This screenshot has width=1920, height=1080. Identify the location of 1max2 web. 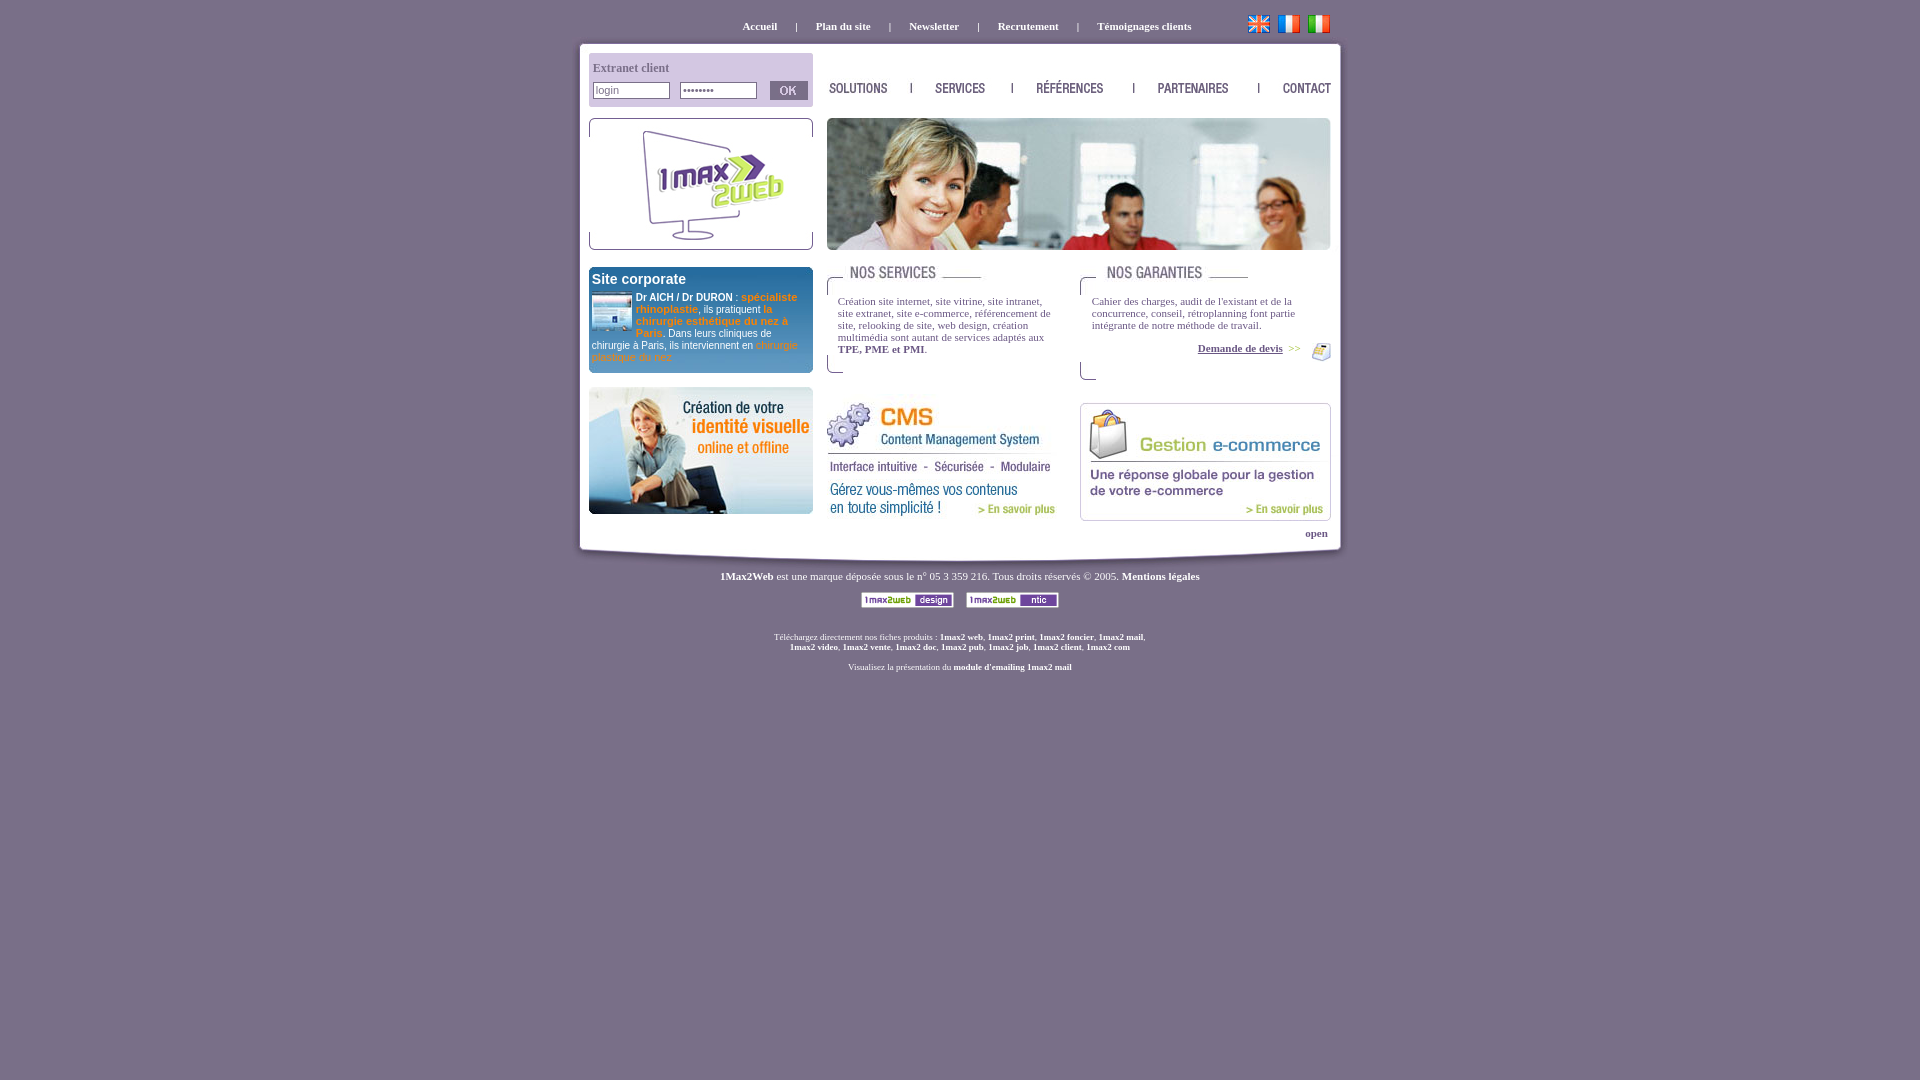
(962, 637).